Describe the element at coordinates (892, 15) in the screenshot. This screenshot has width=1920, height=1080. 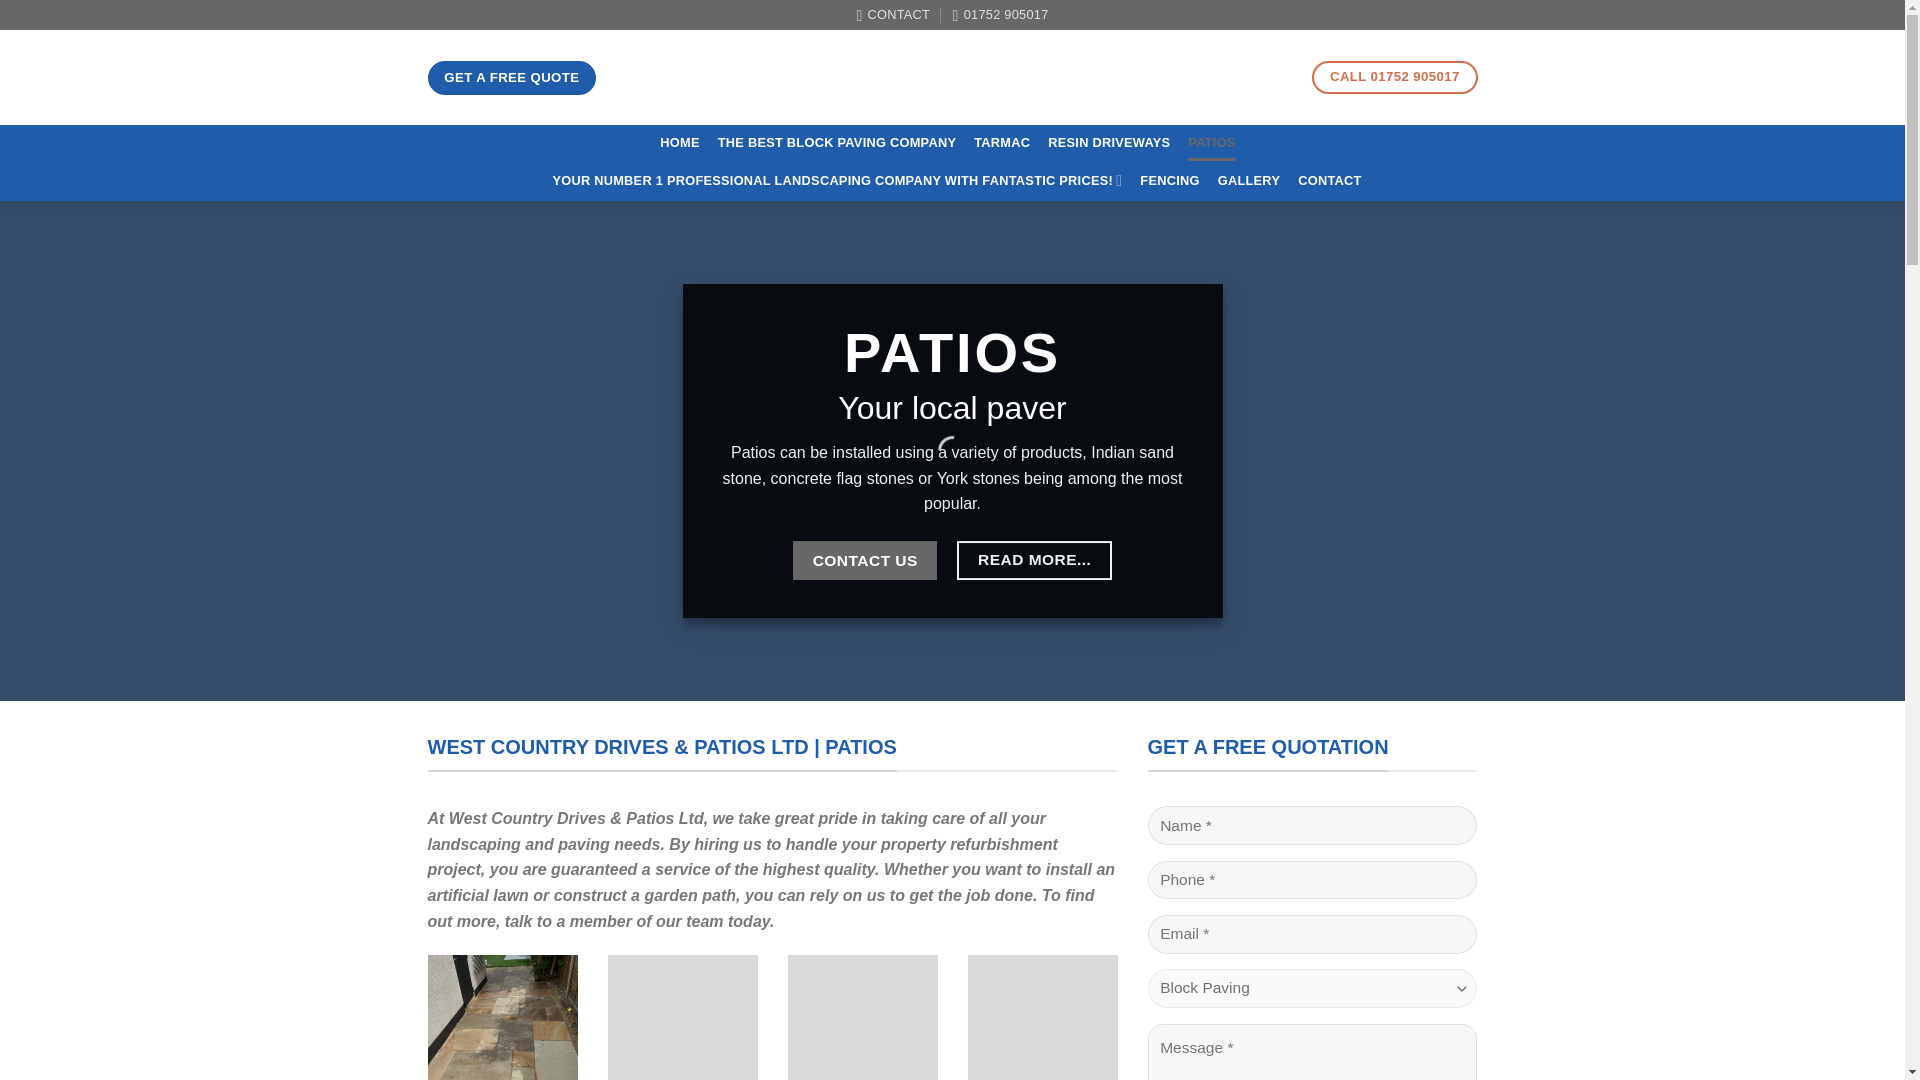
I see `CONTACT` at that location.